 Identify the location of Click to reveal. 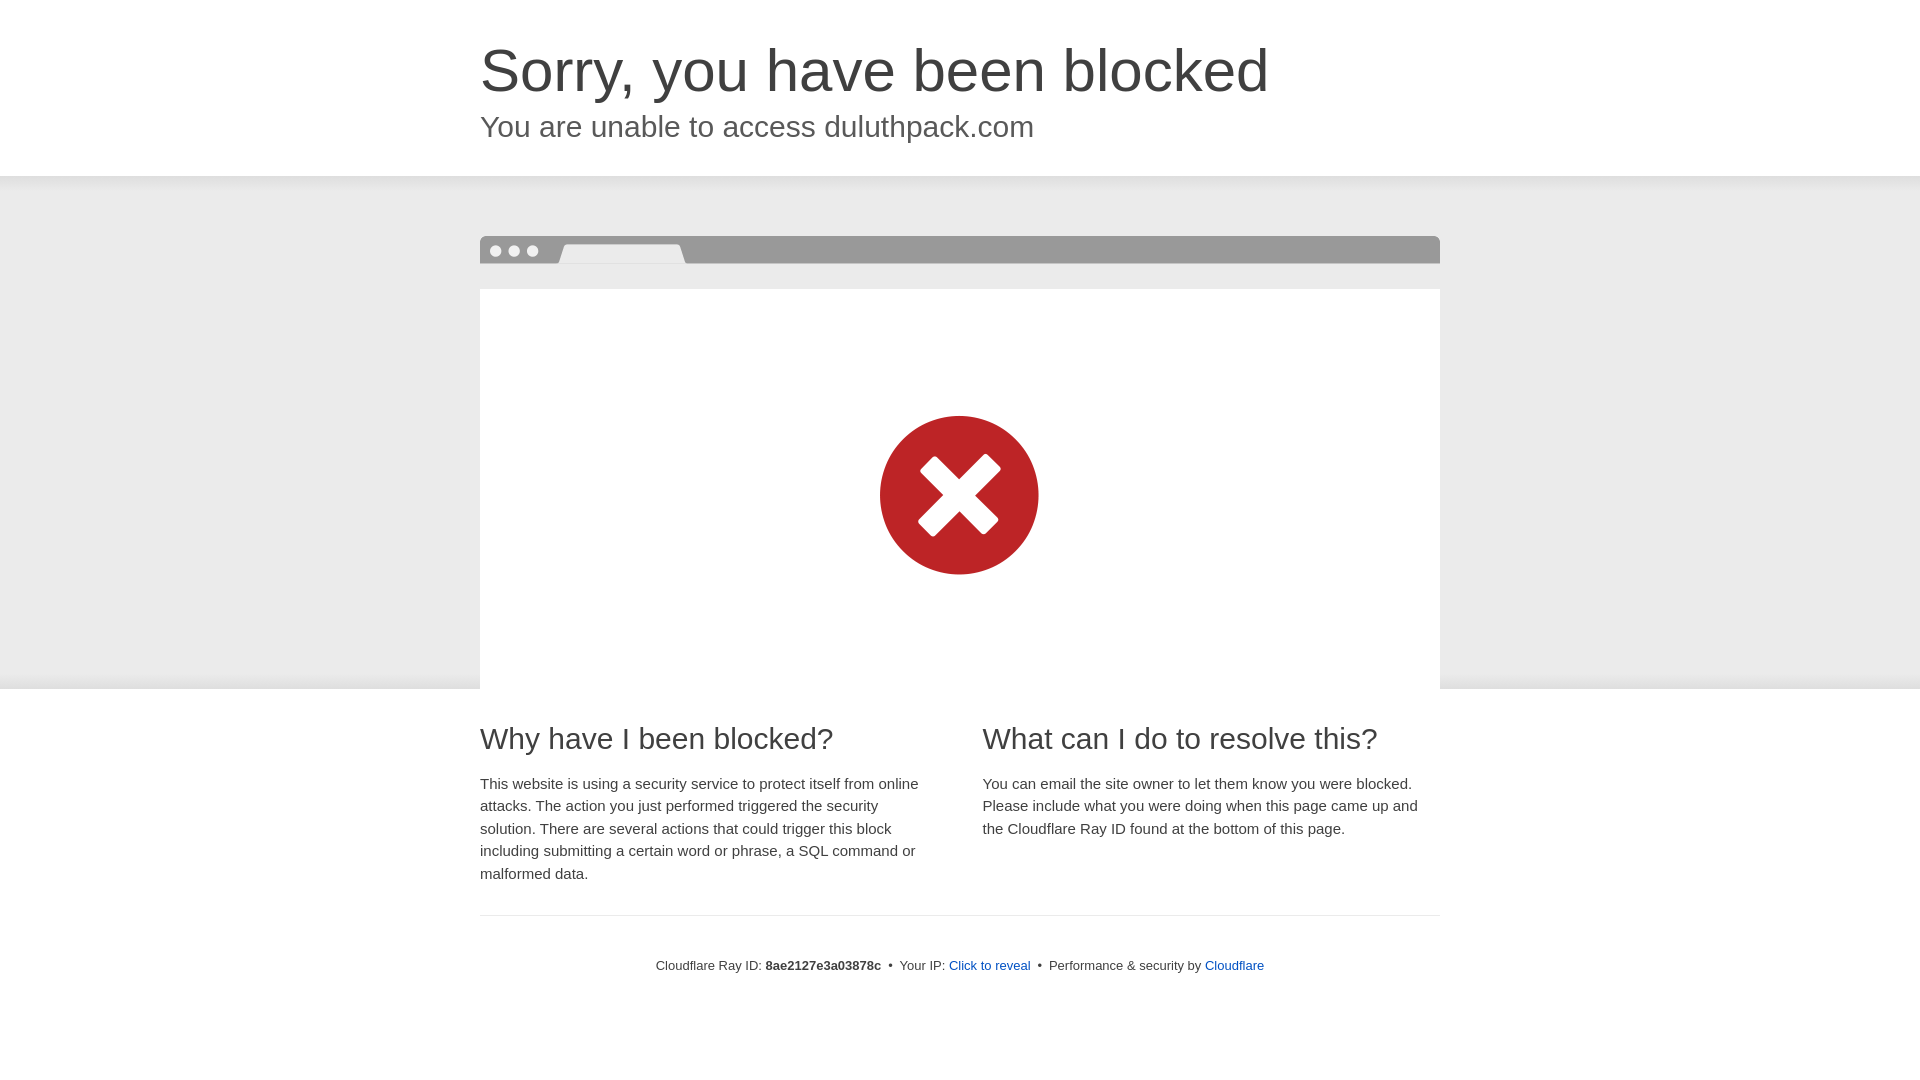
(990, 966).